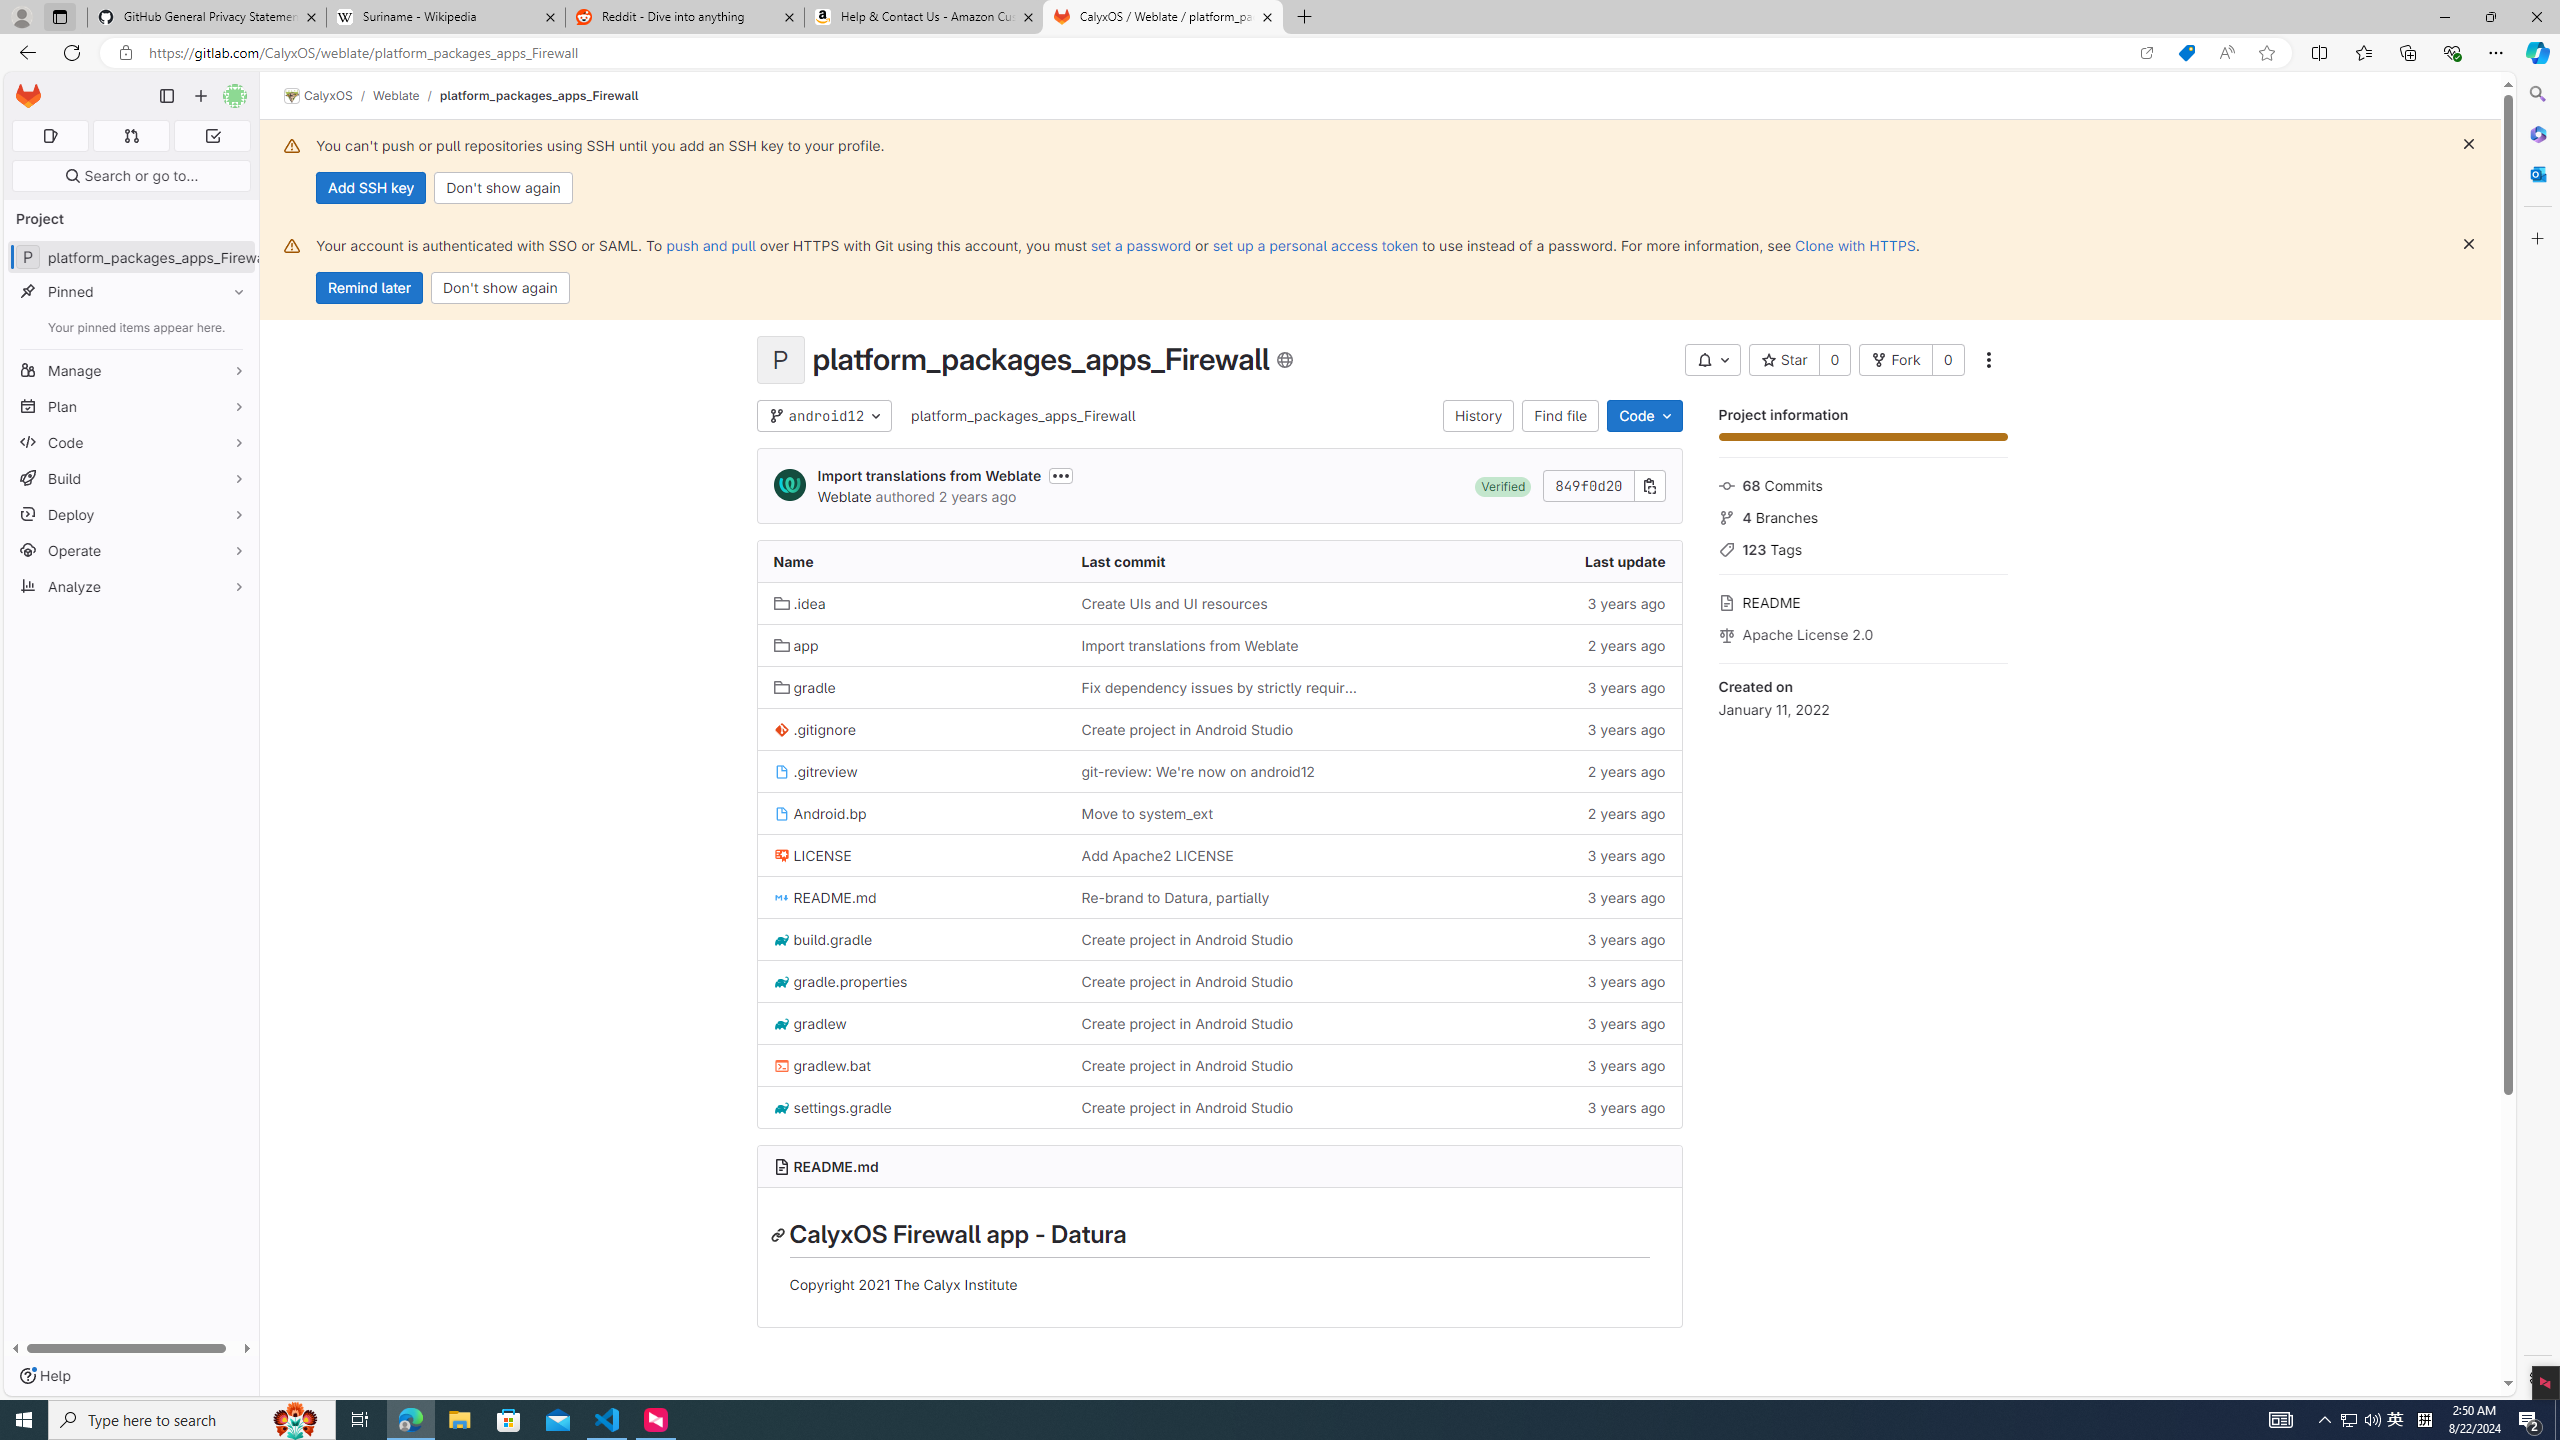 This screenshot has height=1440, width=2560. What do you see at coordinates (132, 478) in the screenshot?
I see `Build` at bounding box center [132, 478].